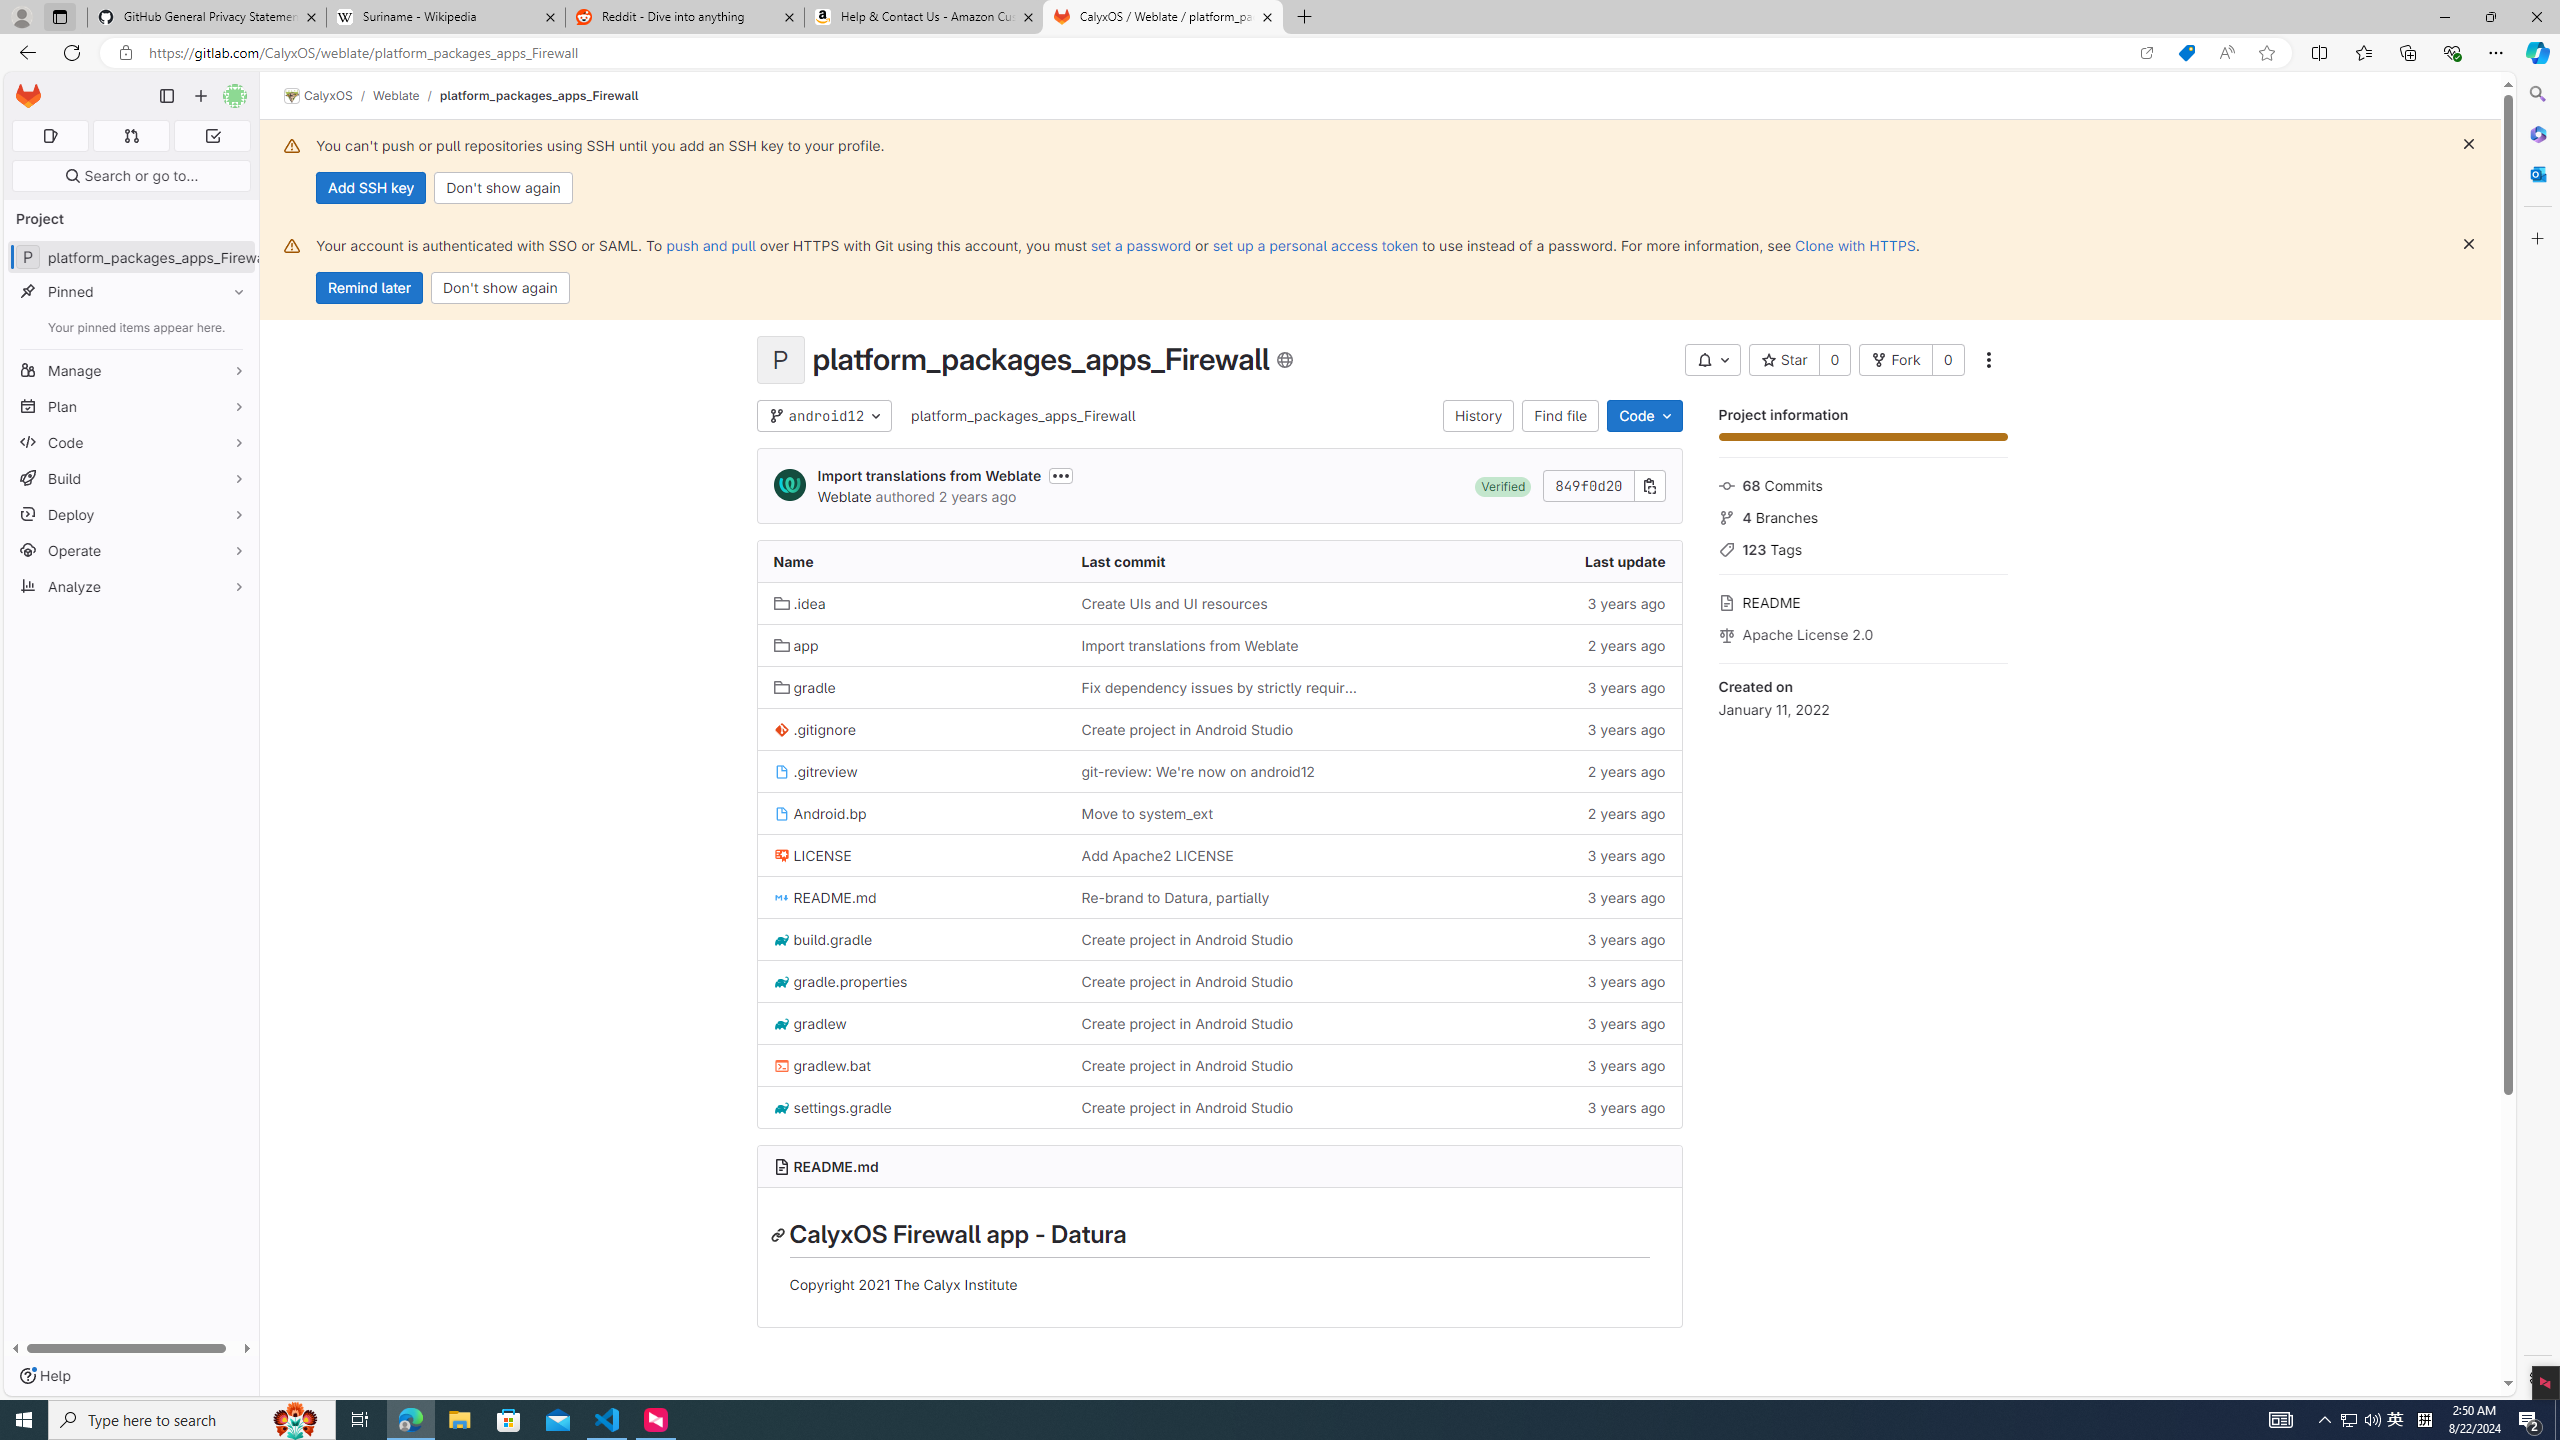 This screenshot has height=1440, width=2560. What do you see at coordinates (132, 478) in the screenshot?
I see `Build` at bounding box center [132, 478].